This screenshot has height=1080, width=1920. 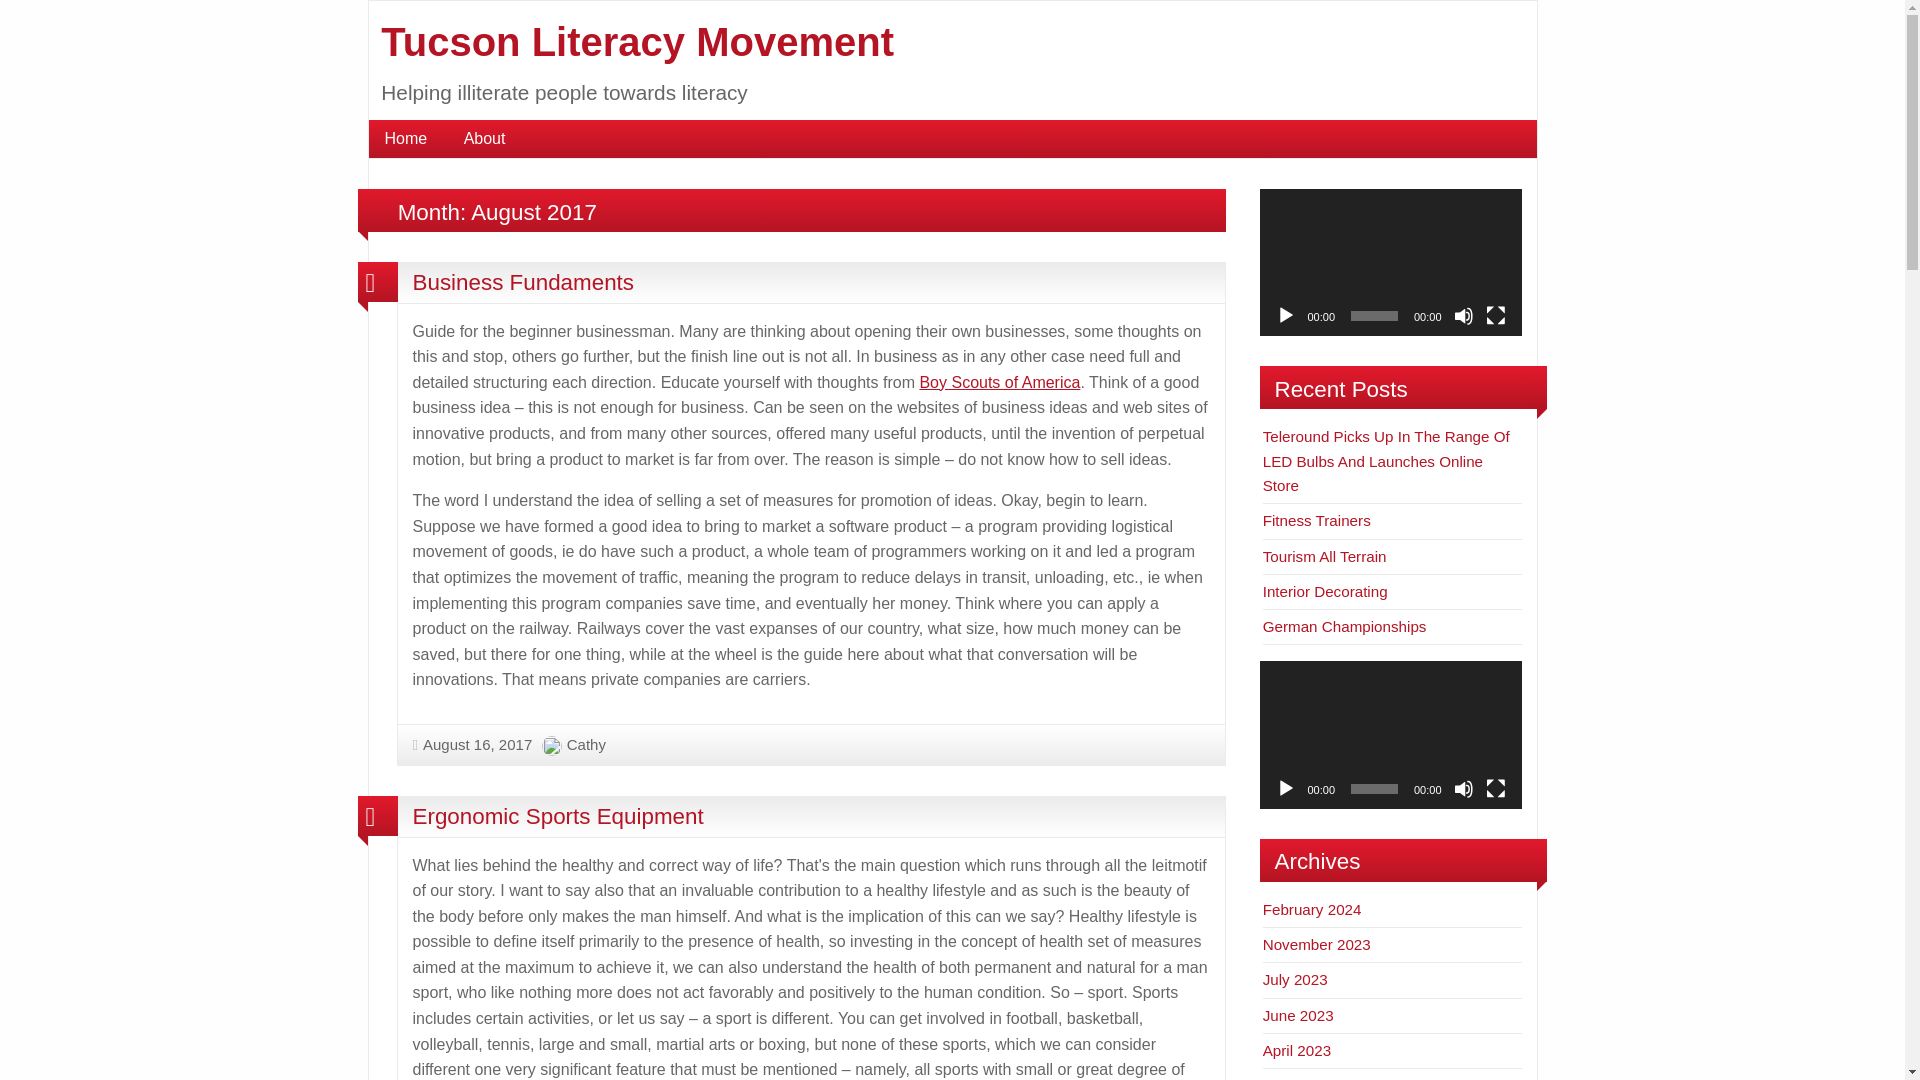 I want to click on Fullscreen, so click(x=1496, y=788).